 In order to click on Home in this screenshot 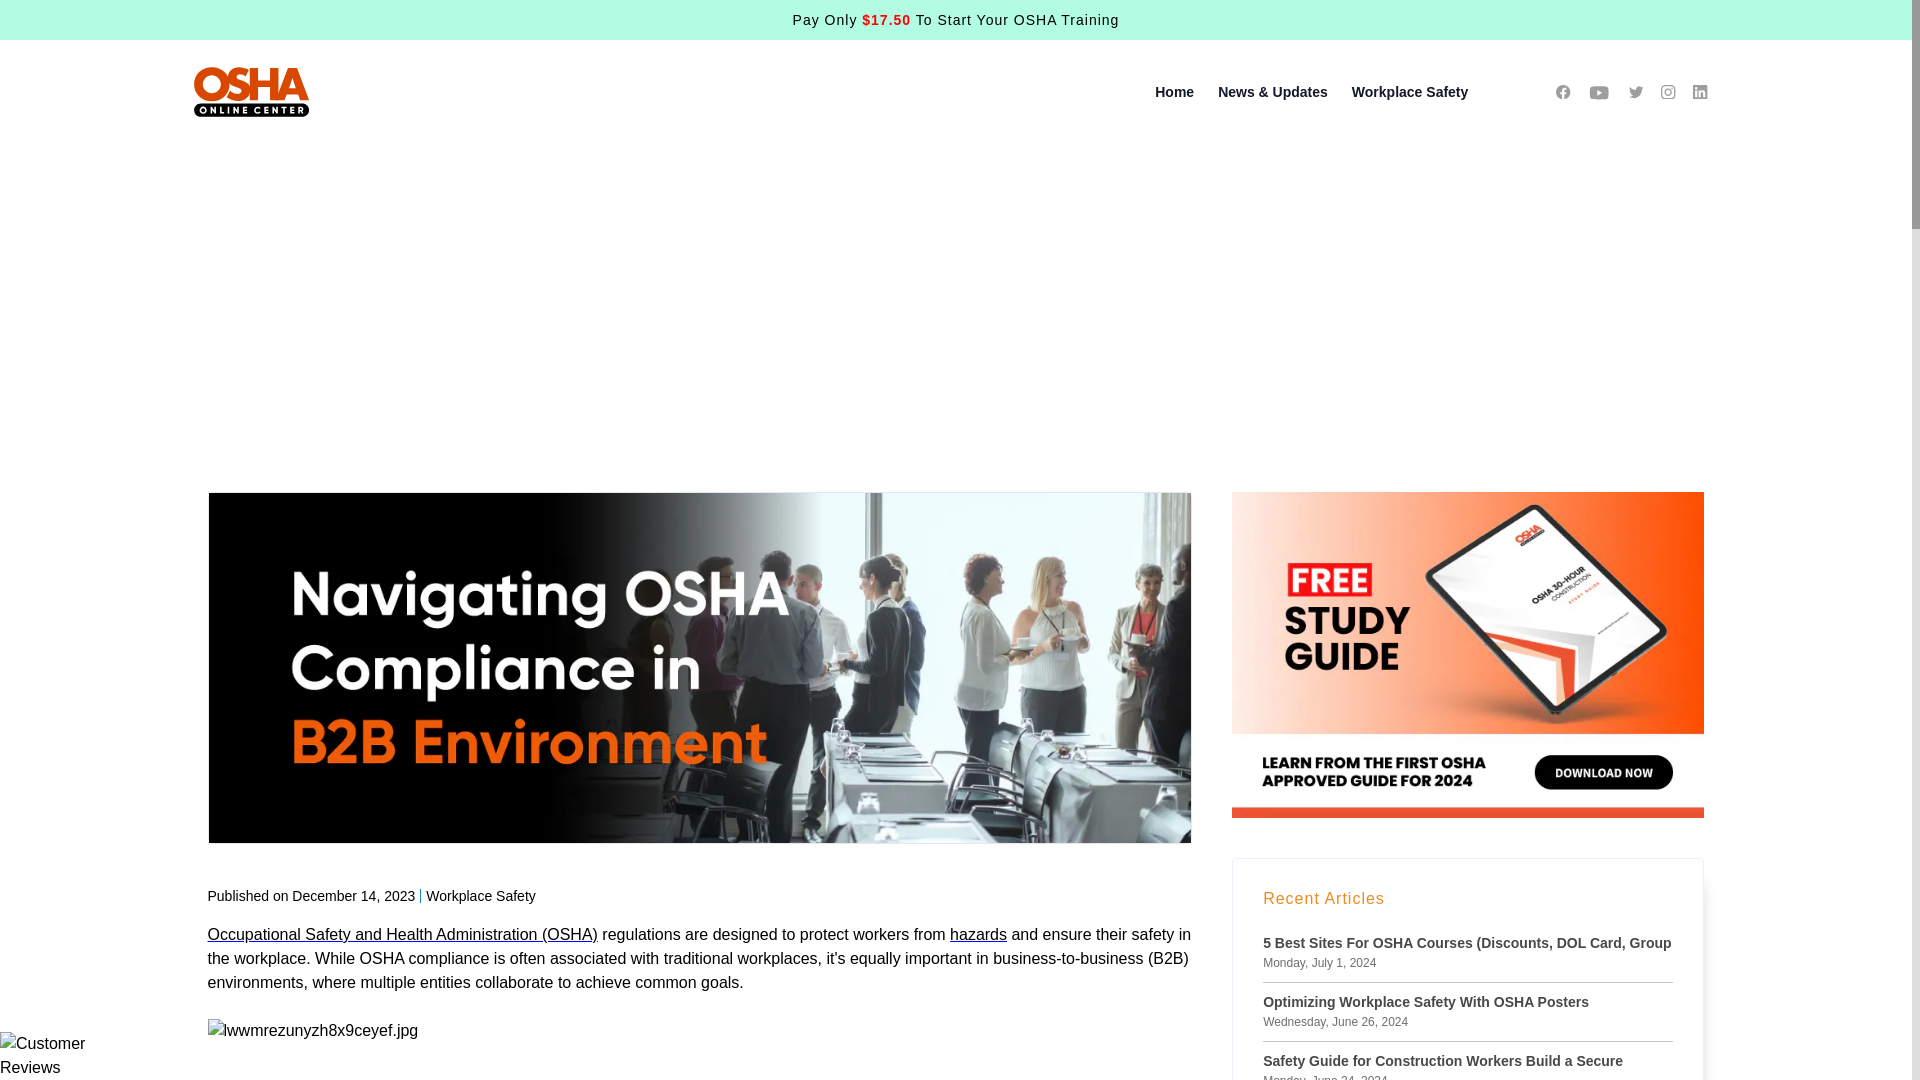, I will do `click(1174, 92)`.